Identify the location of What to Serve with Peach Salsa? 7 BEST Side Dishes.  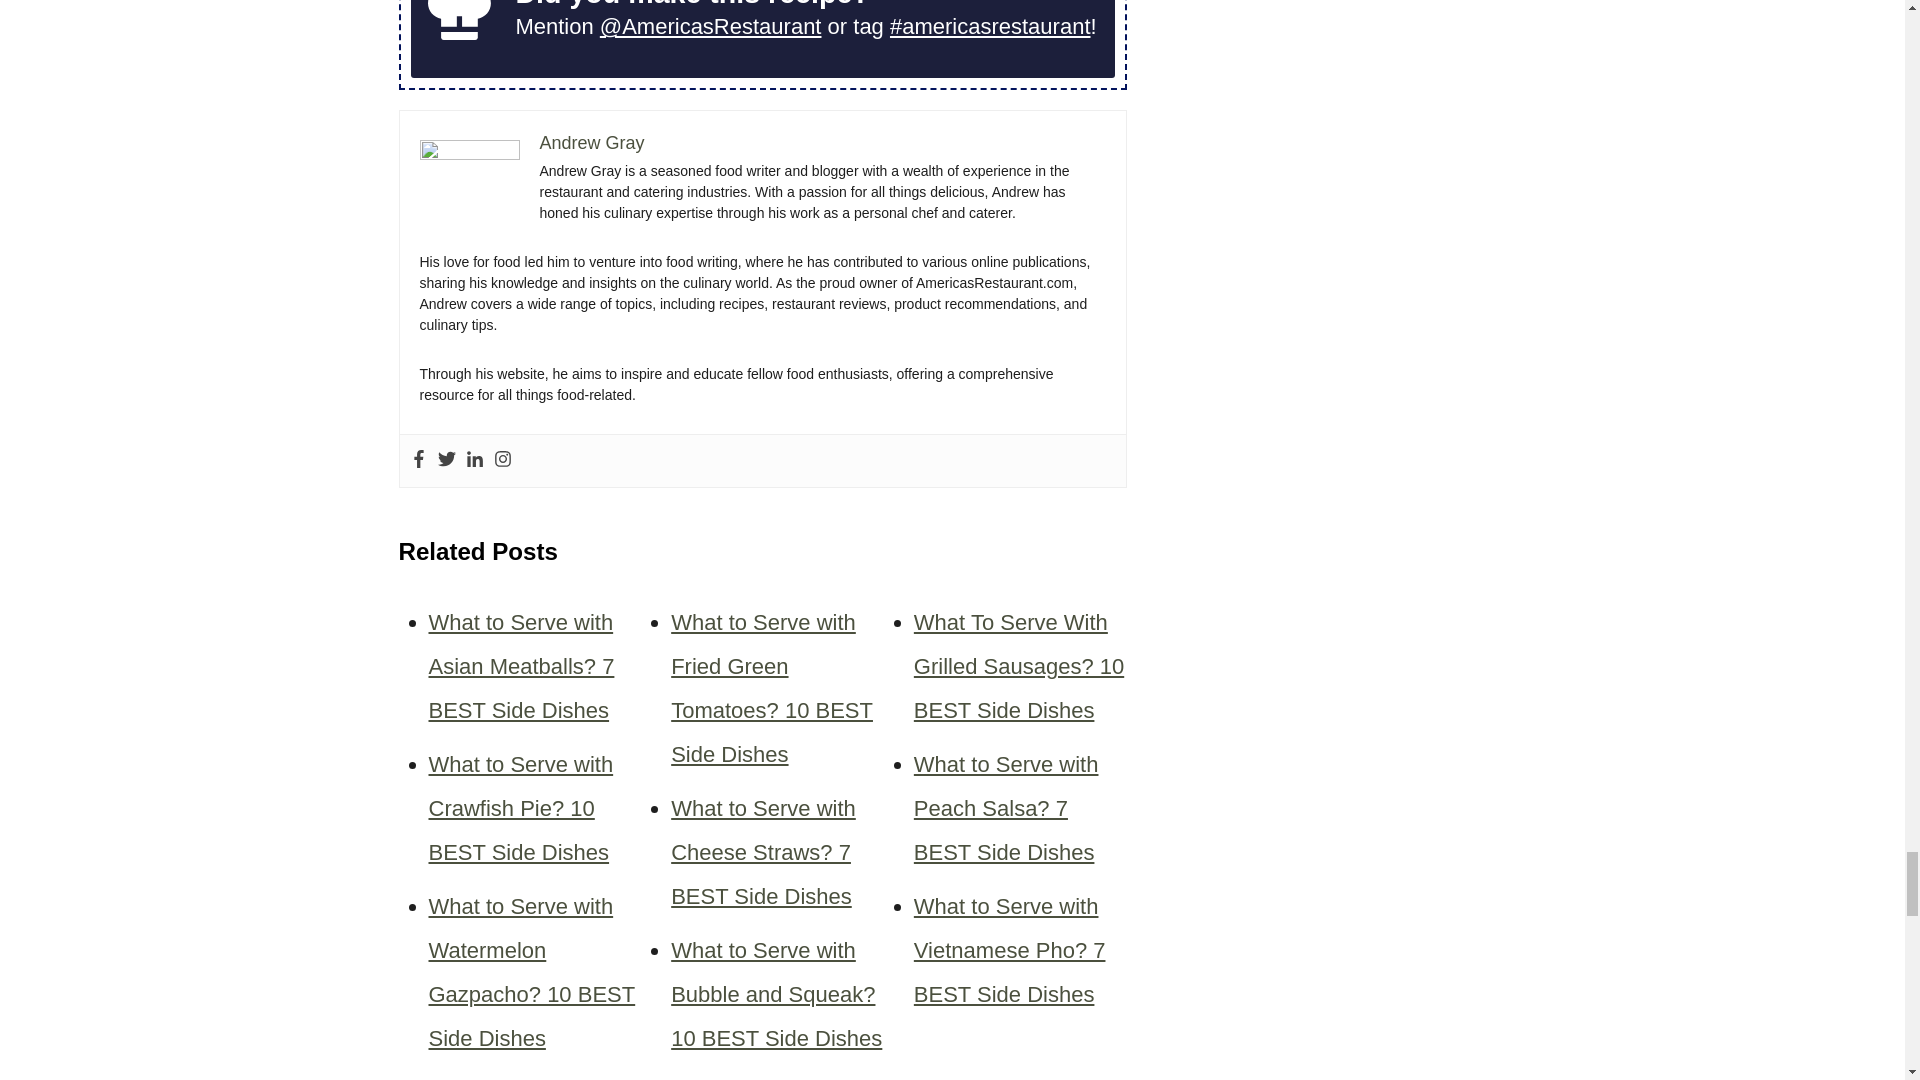
(1006, 808).